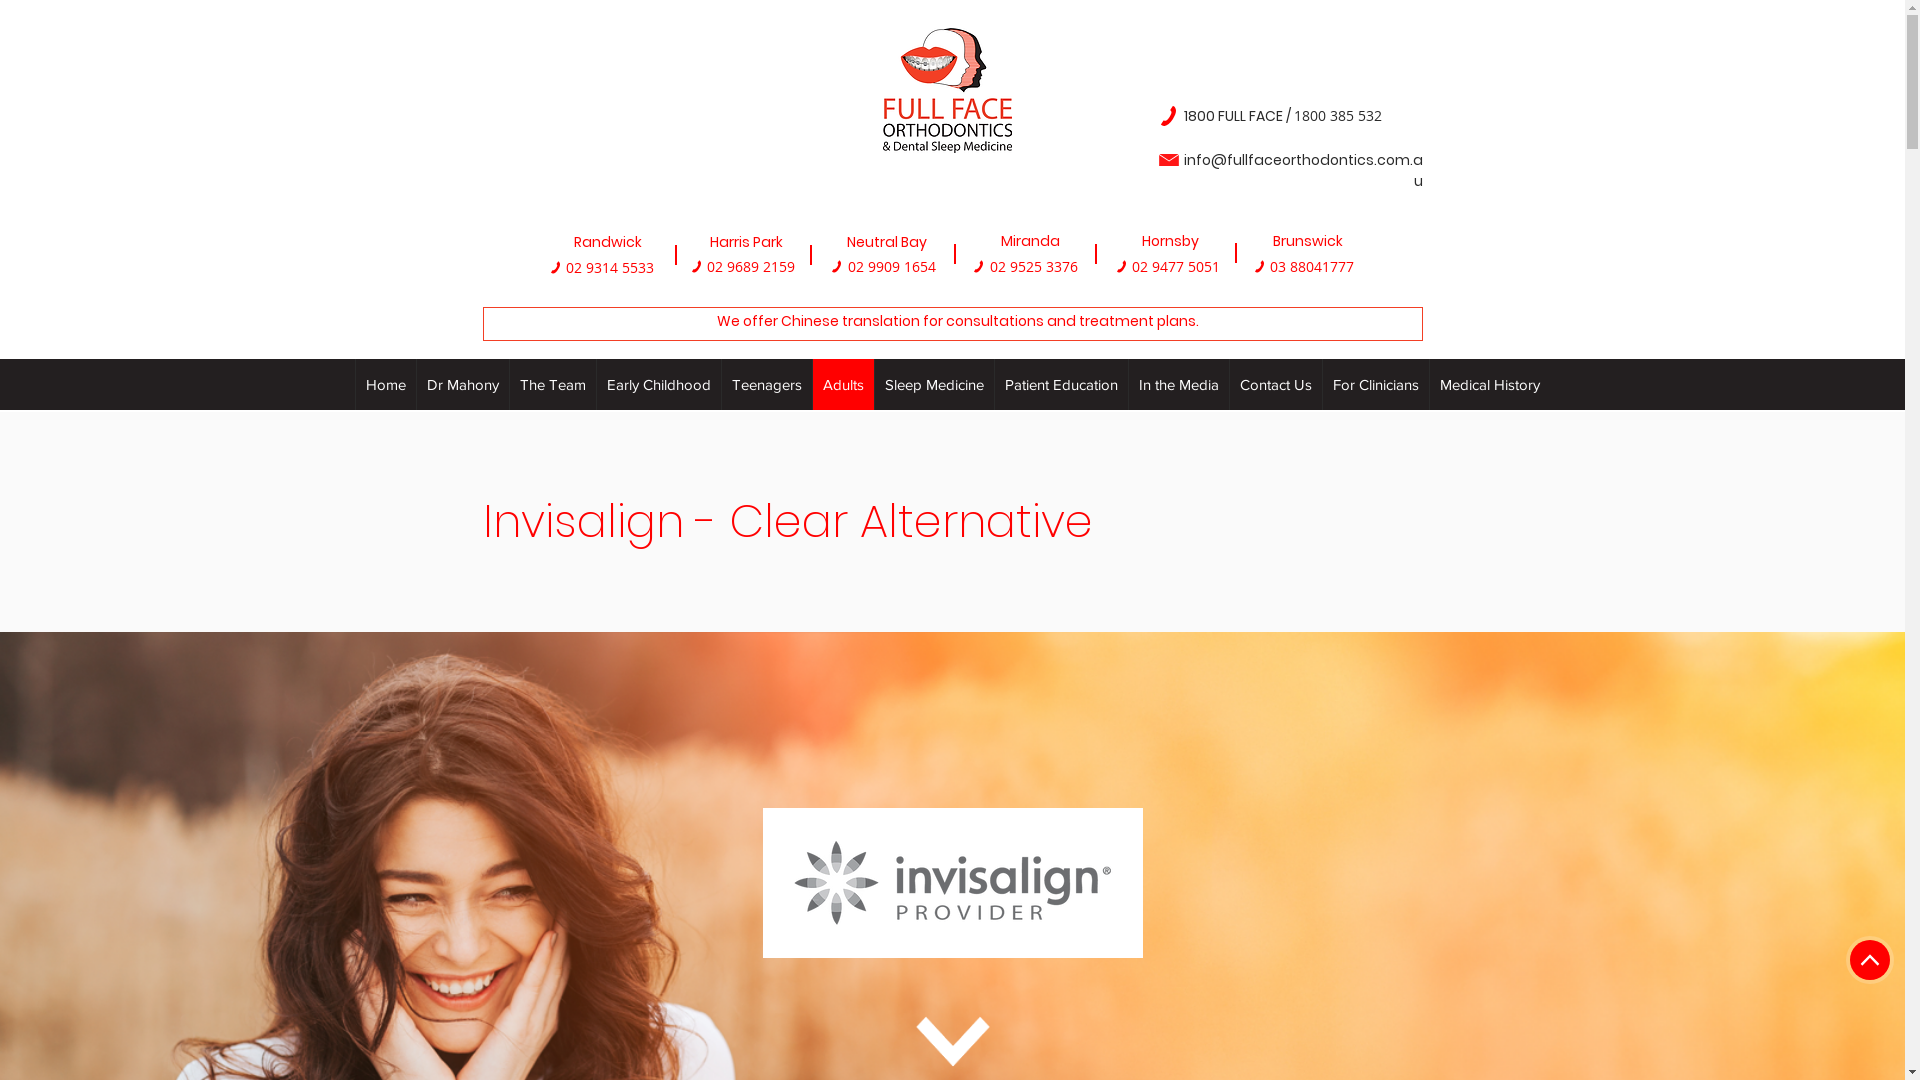 The width and height of the screenshot is (1920, 1080). Describe the element at coordinates (1276, 384) in the screenshot. I see `Contact Us` at that location.